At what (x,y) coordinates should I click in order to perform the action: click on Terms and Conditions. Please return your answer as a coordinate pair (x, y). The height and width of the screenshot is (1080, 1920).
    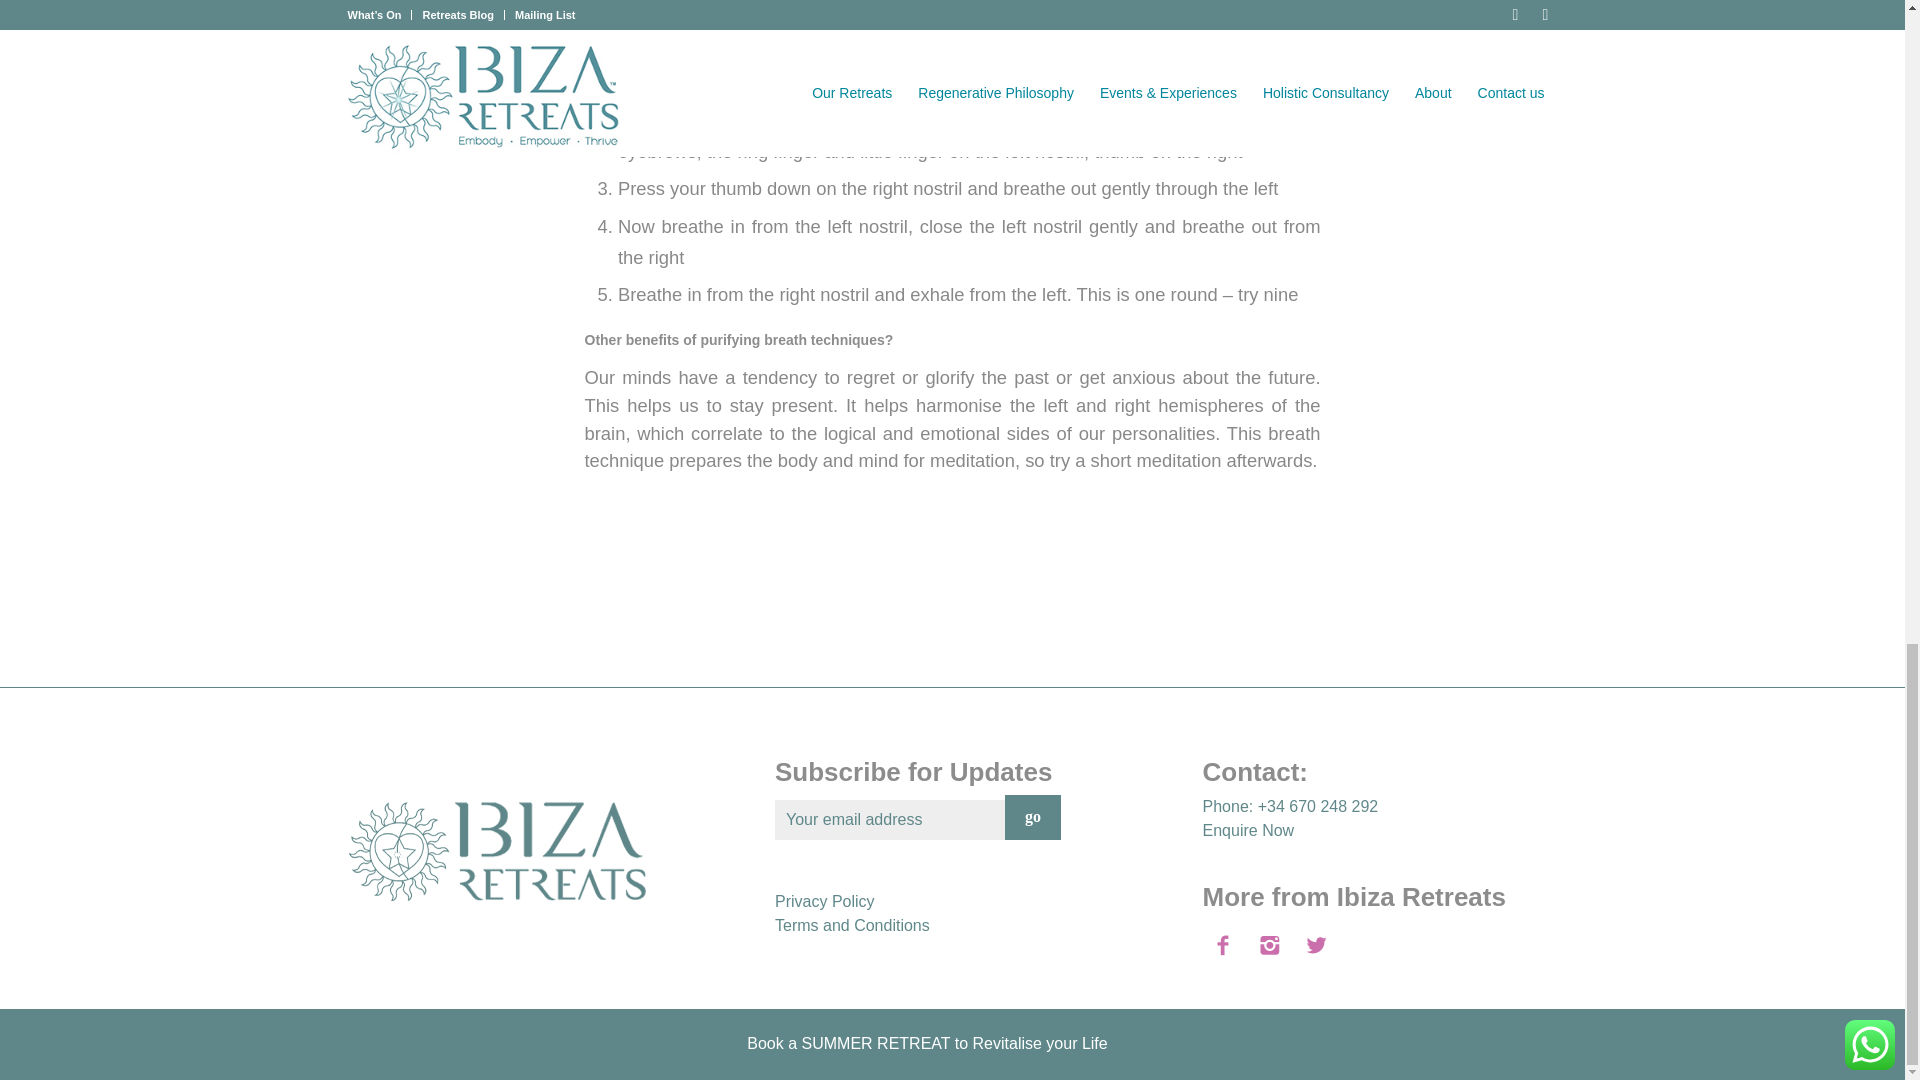
    Looking at the image, I should click on (852, 925).